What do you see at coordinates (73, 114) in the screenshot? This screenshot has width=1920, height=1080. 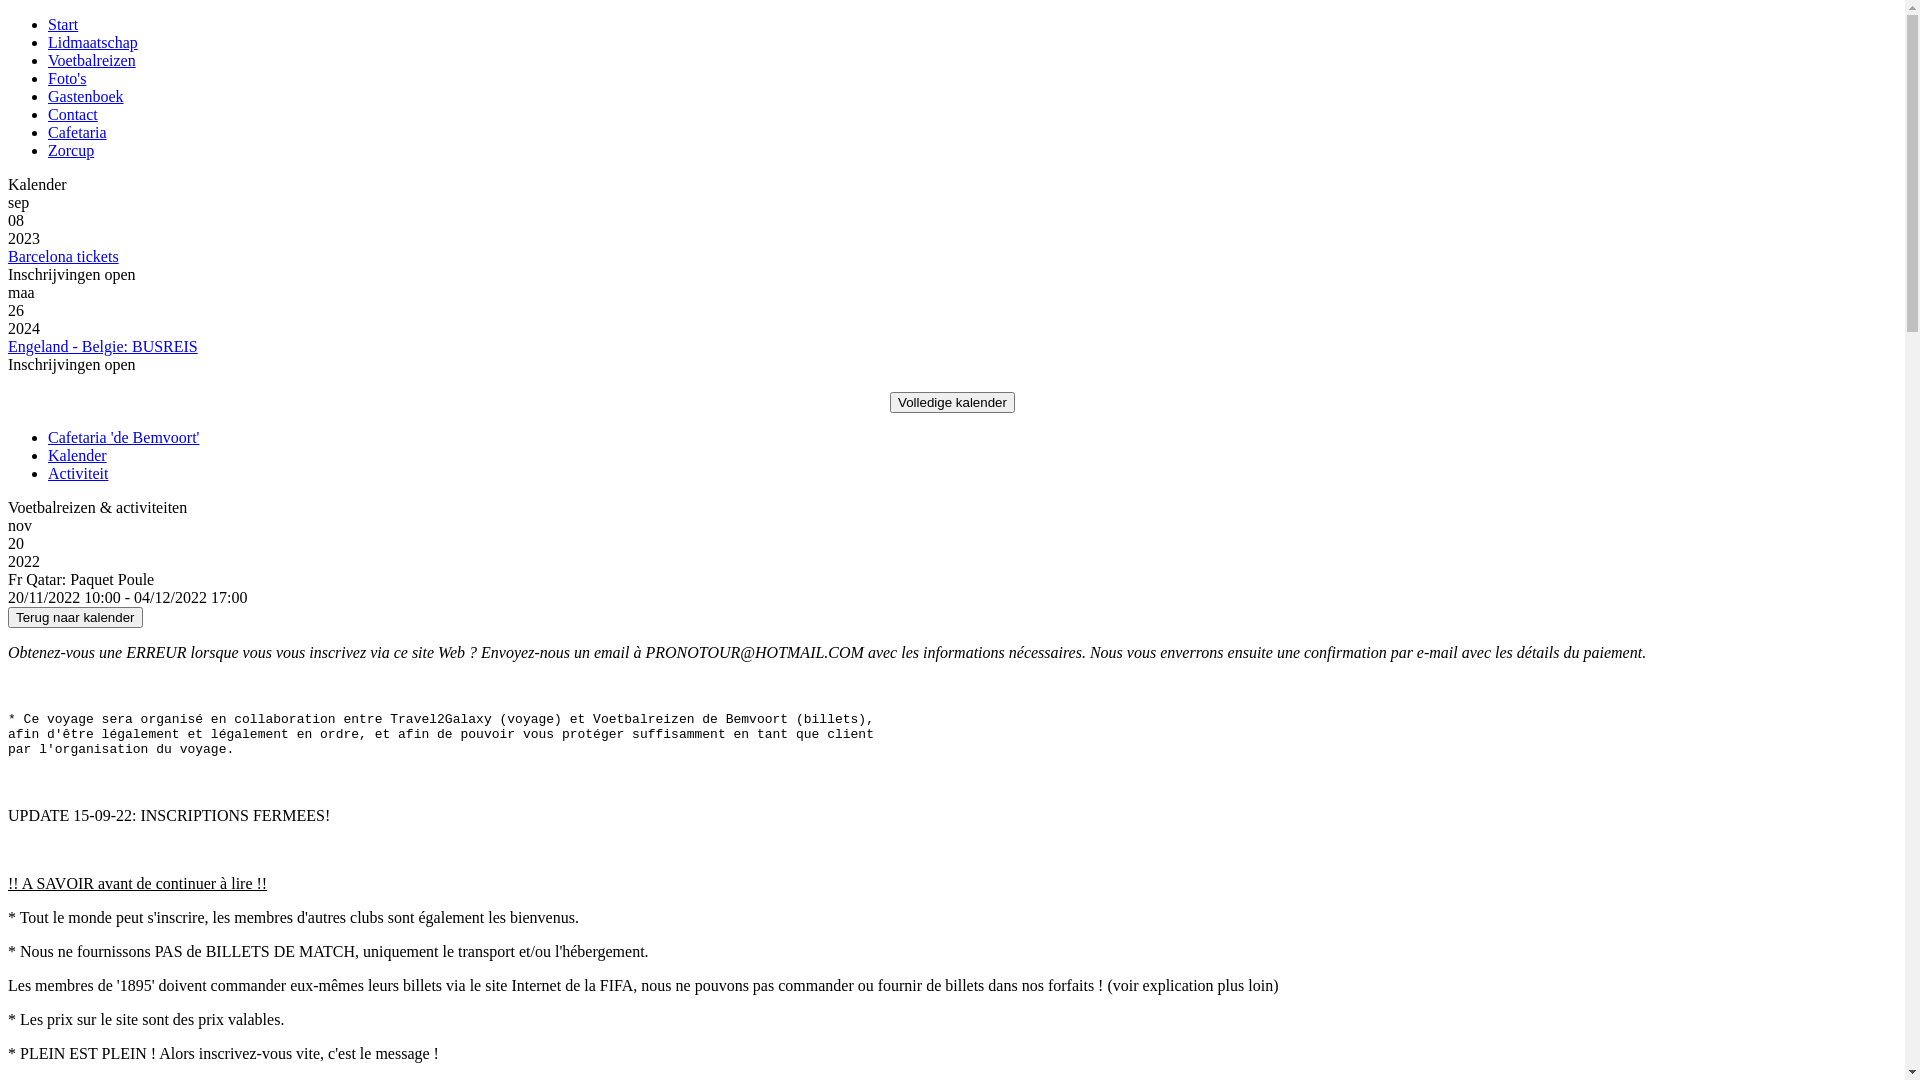 I see `Contact` at bounding box center [73, 114].